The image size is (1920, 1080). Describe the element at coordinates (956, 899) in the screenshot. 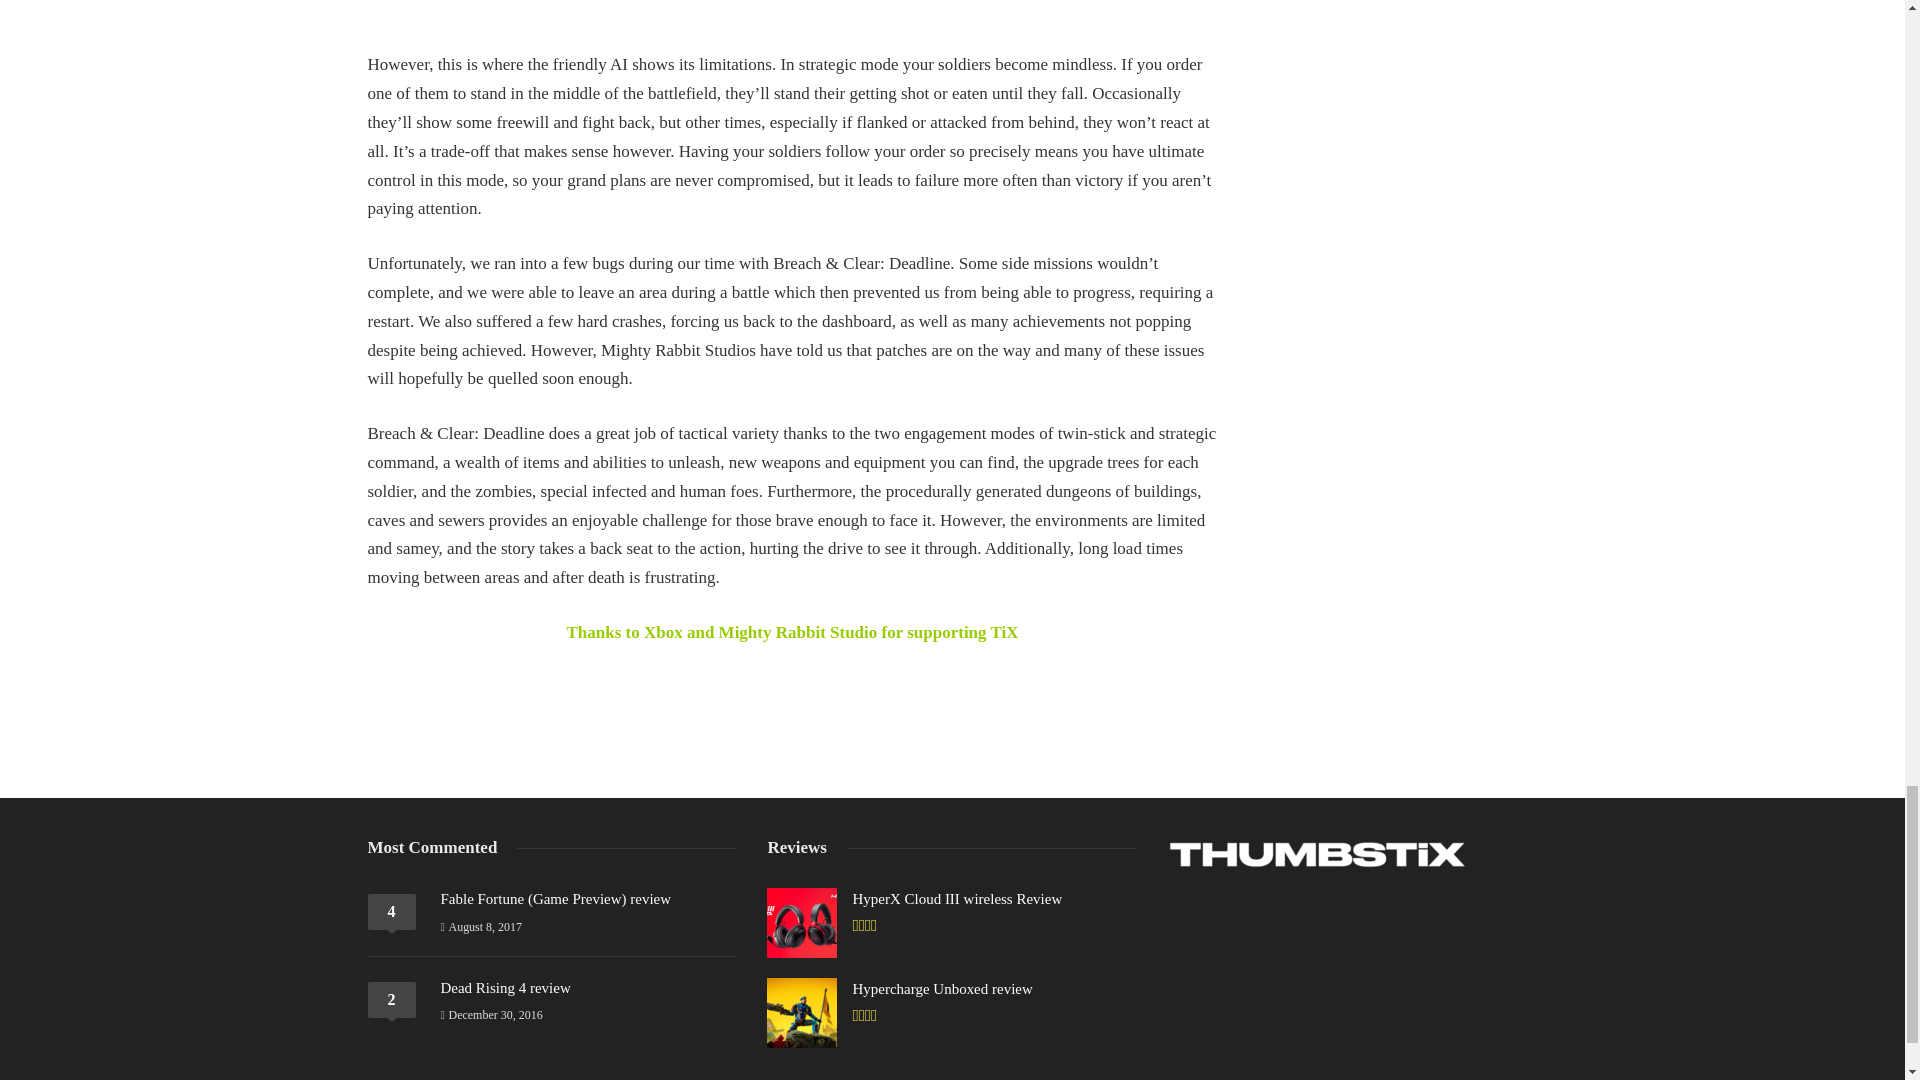

I see `HyperX Cloud III wireless Review` at that location.